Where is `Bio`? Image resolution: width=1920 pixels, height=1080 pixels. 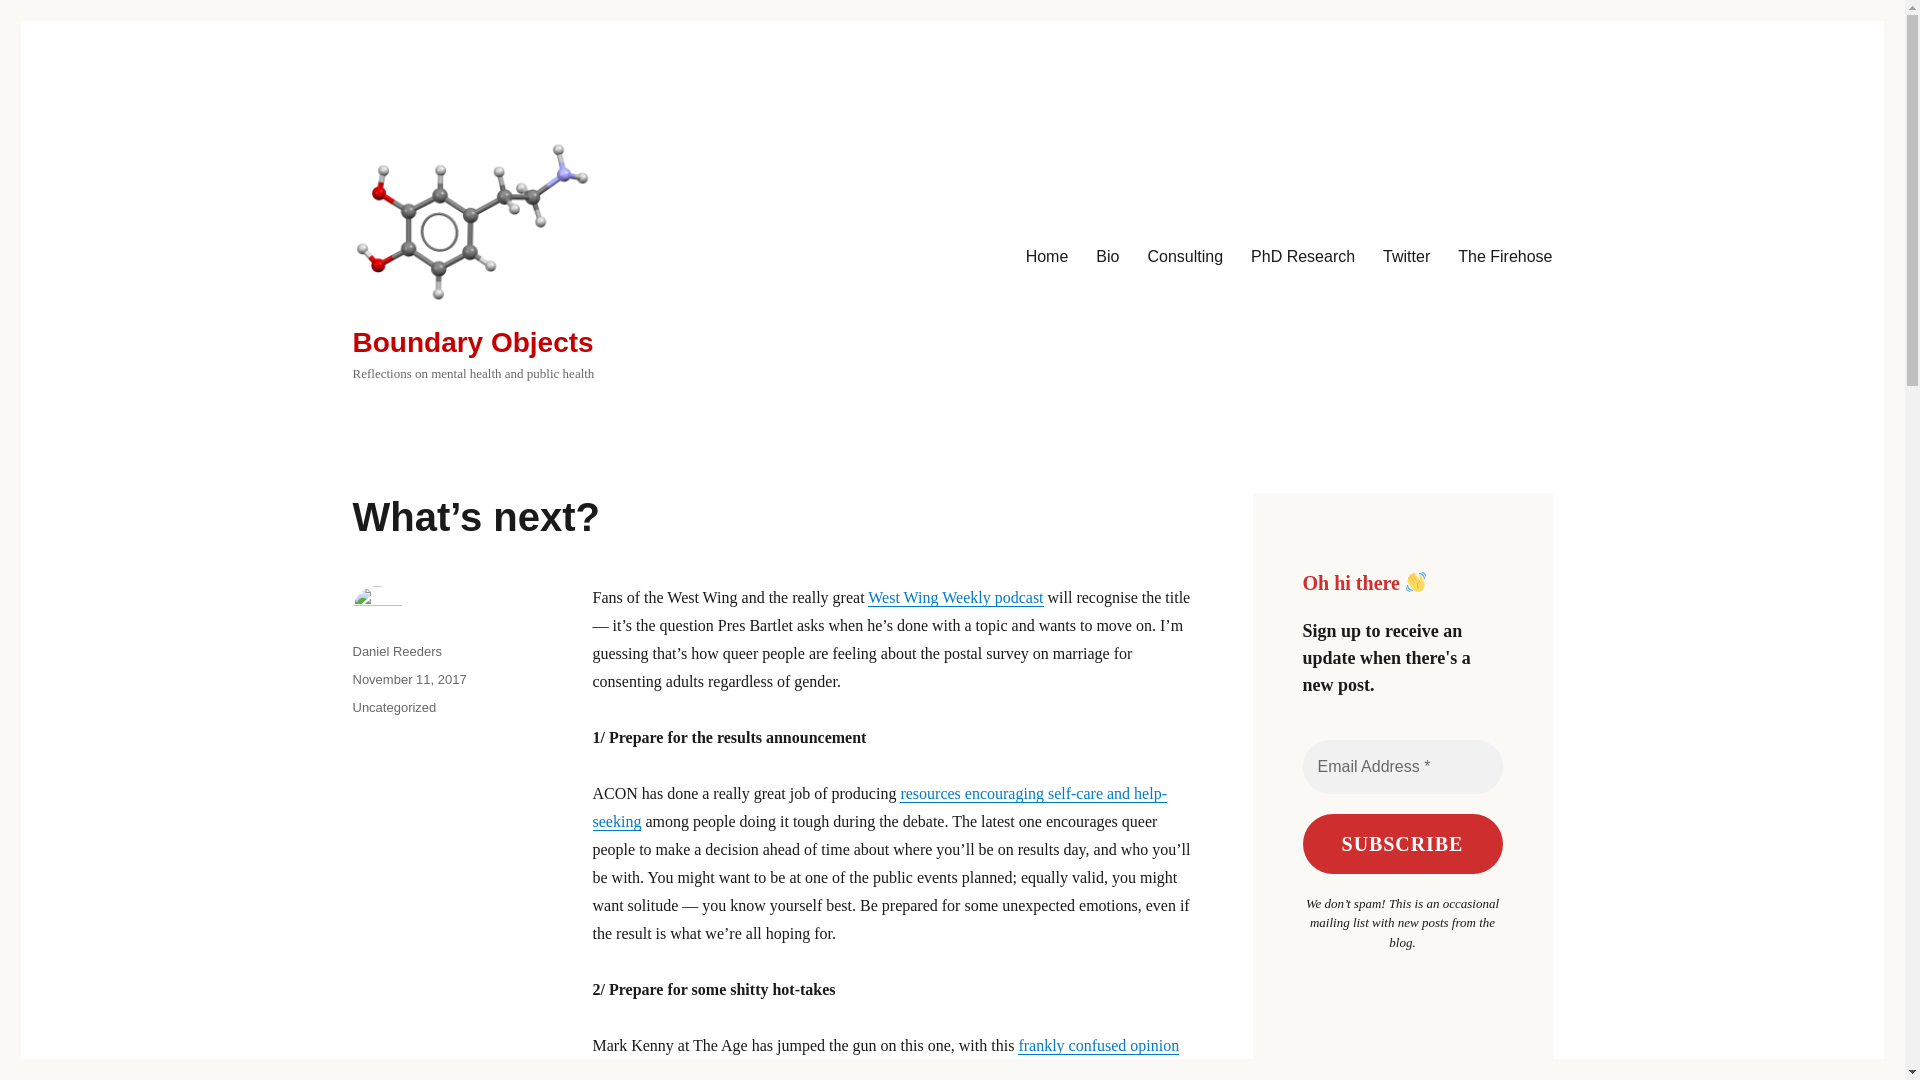 Bio is located at coordinates (1107, 256).